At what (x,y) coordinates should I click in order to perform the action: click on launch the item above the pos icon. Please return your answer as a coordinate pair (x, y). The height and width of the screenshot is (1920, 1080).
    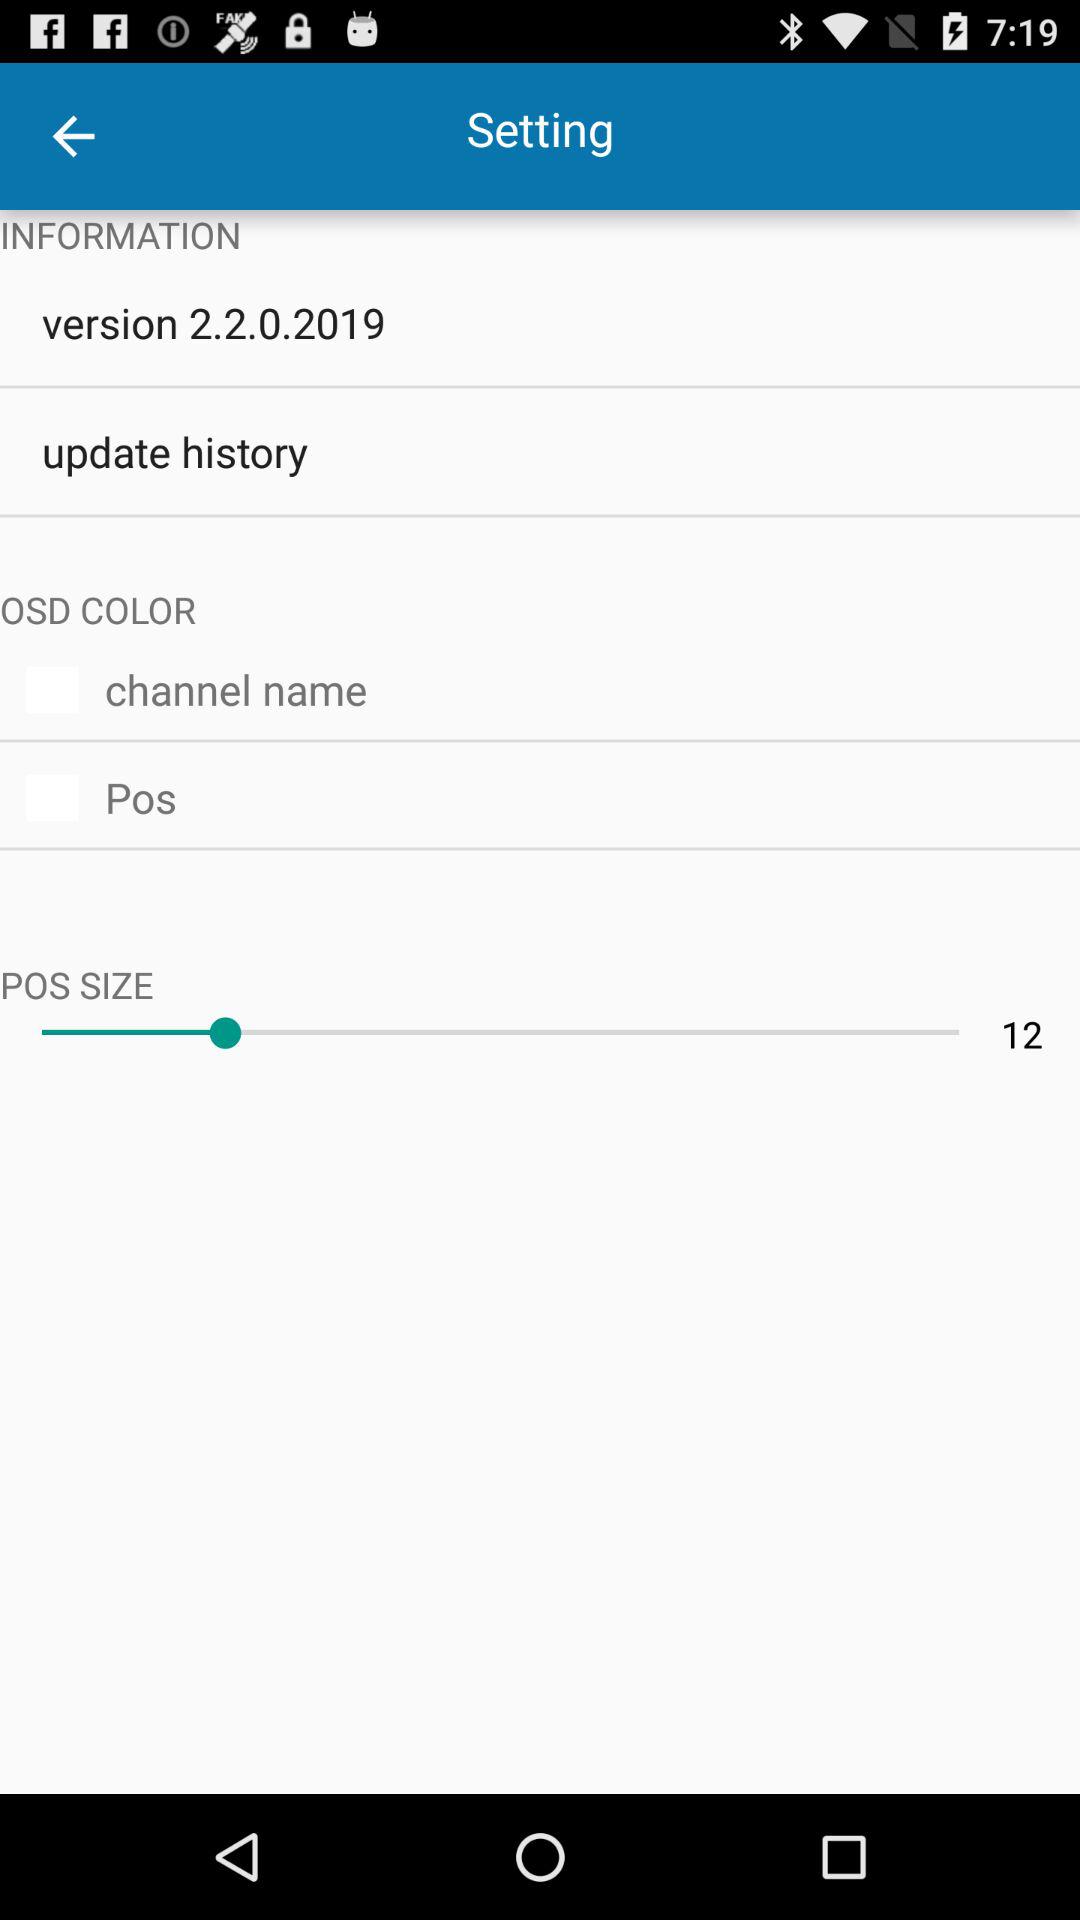
    Looking at the image, I should click on (579, 686).